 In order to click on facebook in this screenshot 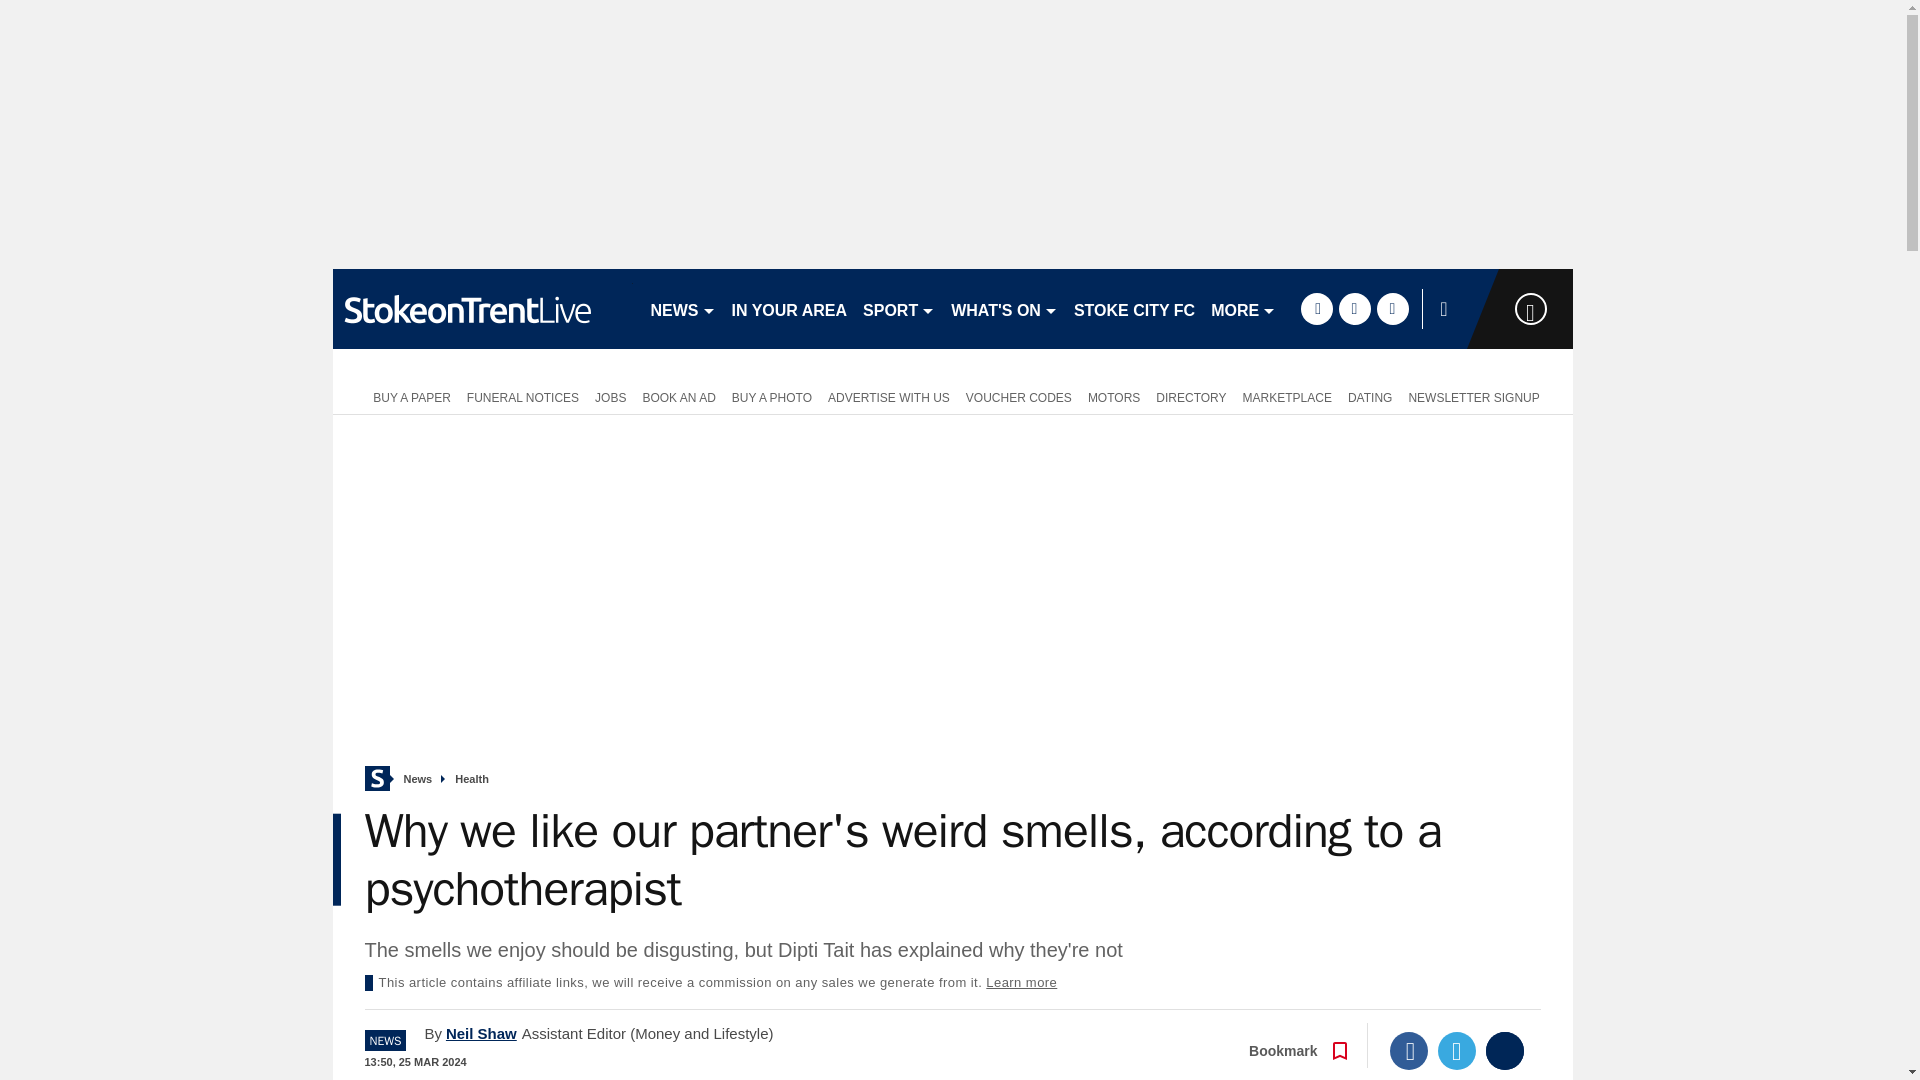, I will do `click(1316, 308)`.